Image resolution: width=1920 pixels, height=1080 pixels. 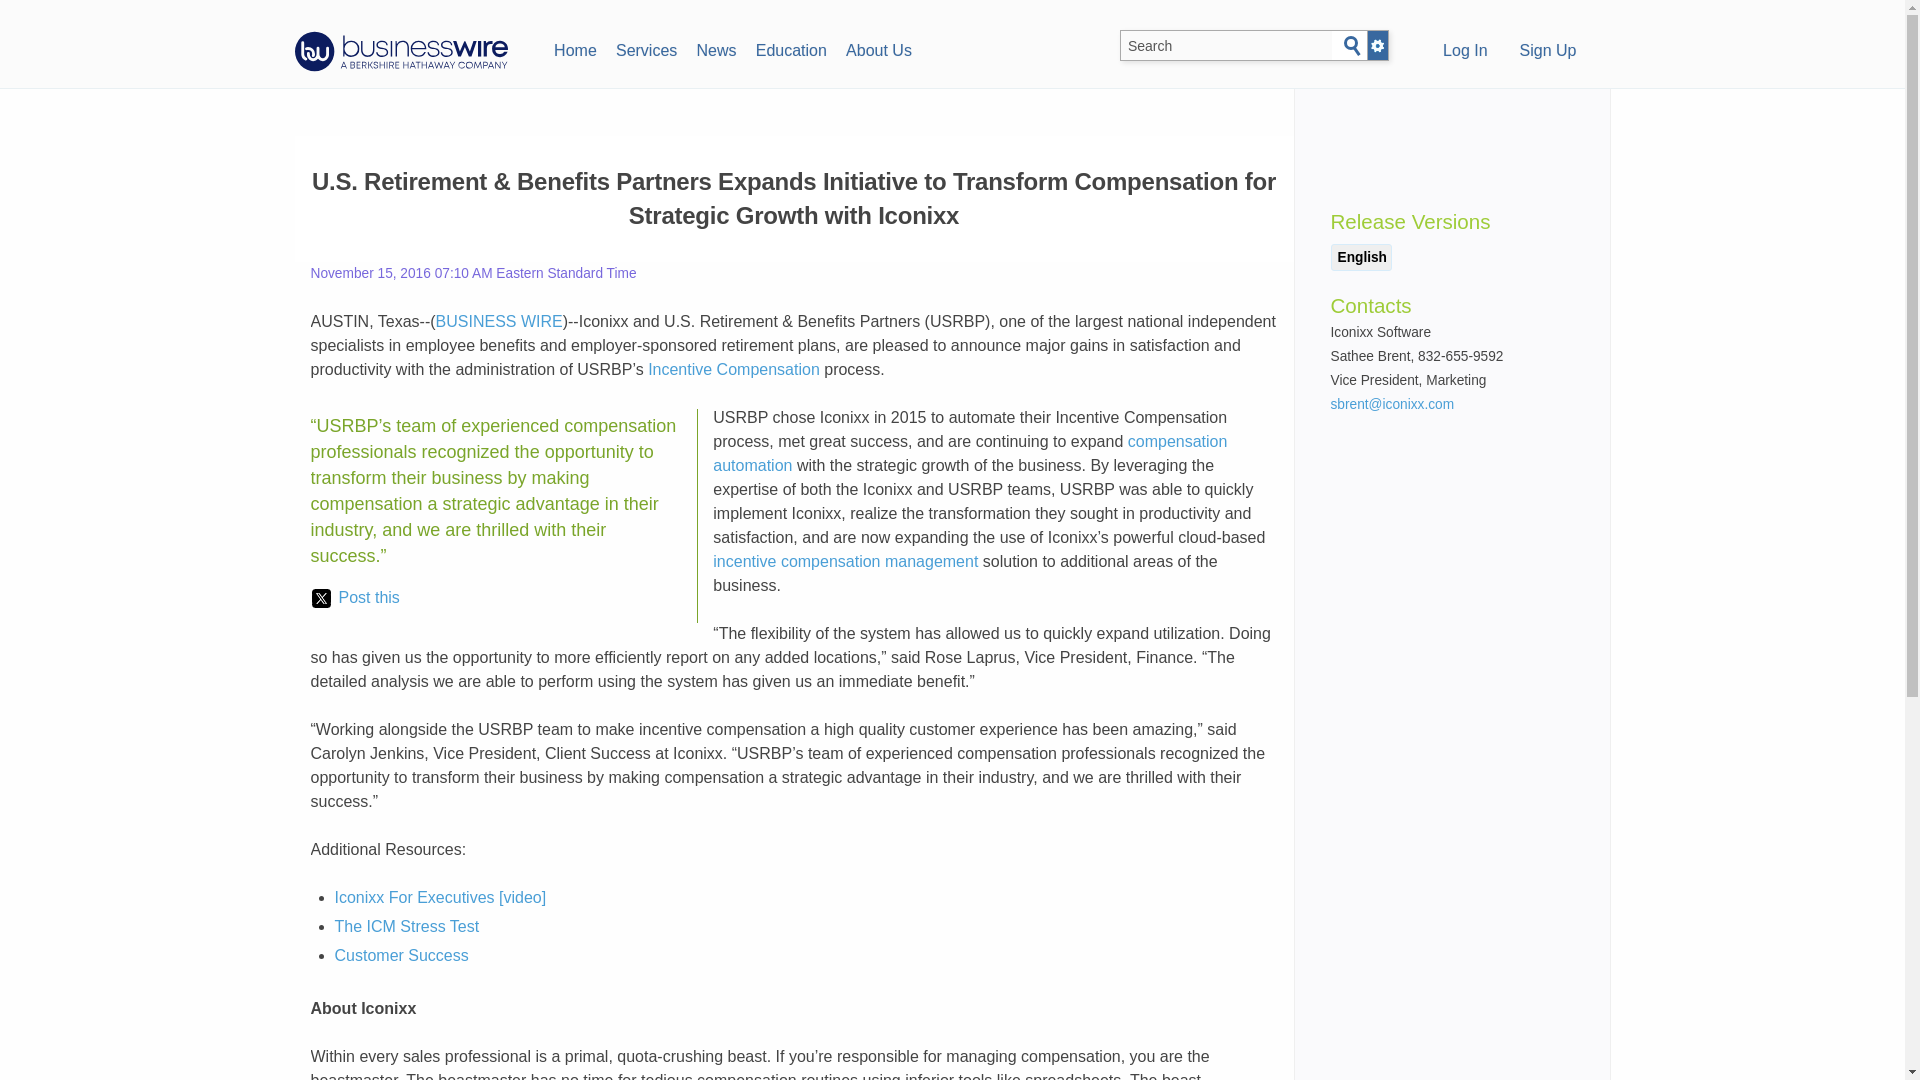 I want to click on Customer Success, so click(x=401, y=956).